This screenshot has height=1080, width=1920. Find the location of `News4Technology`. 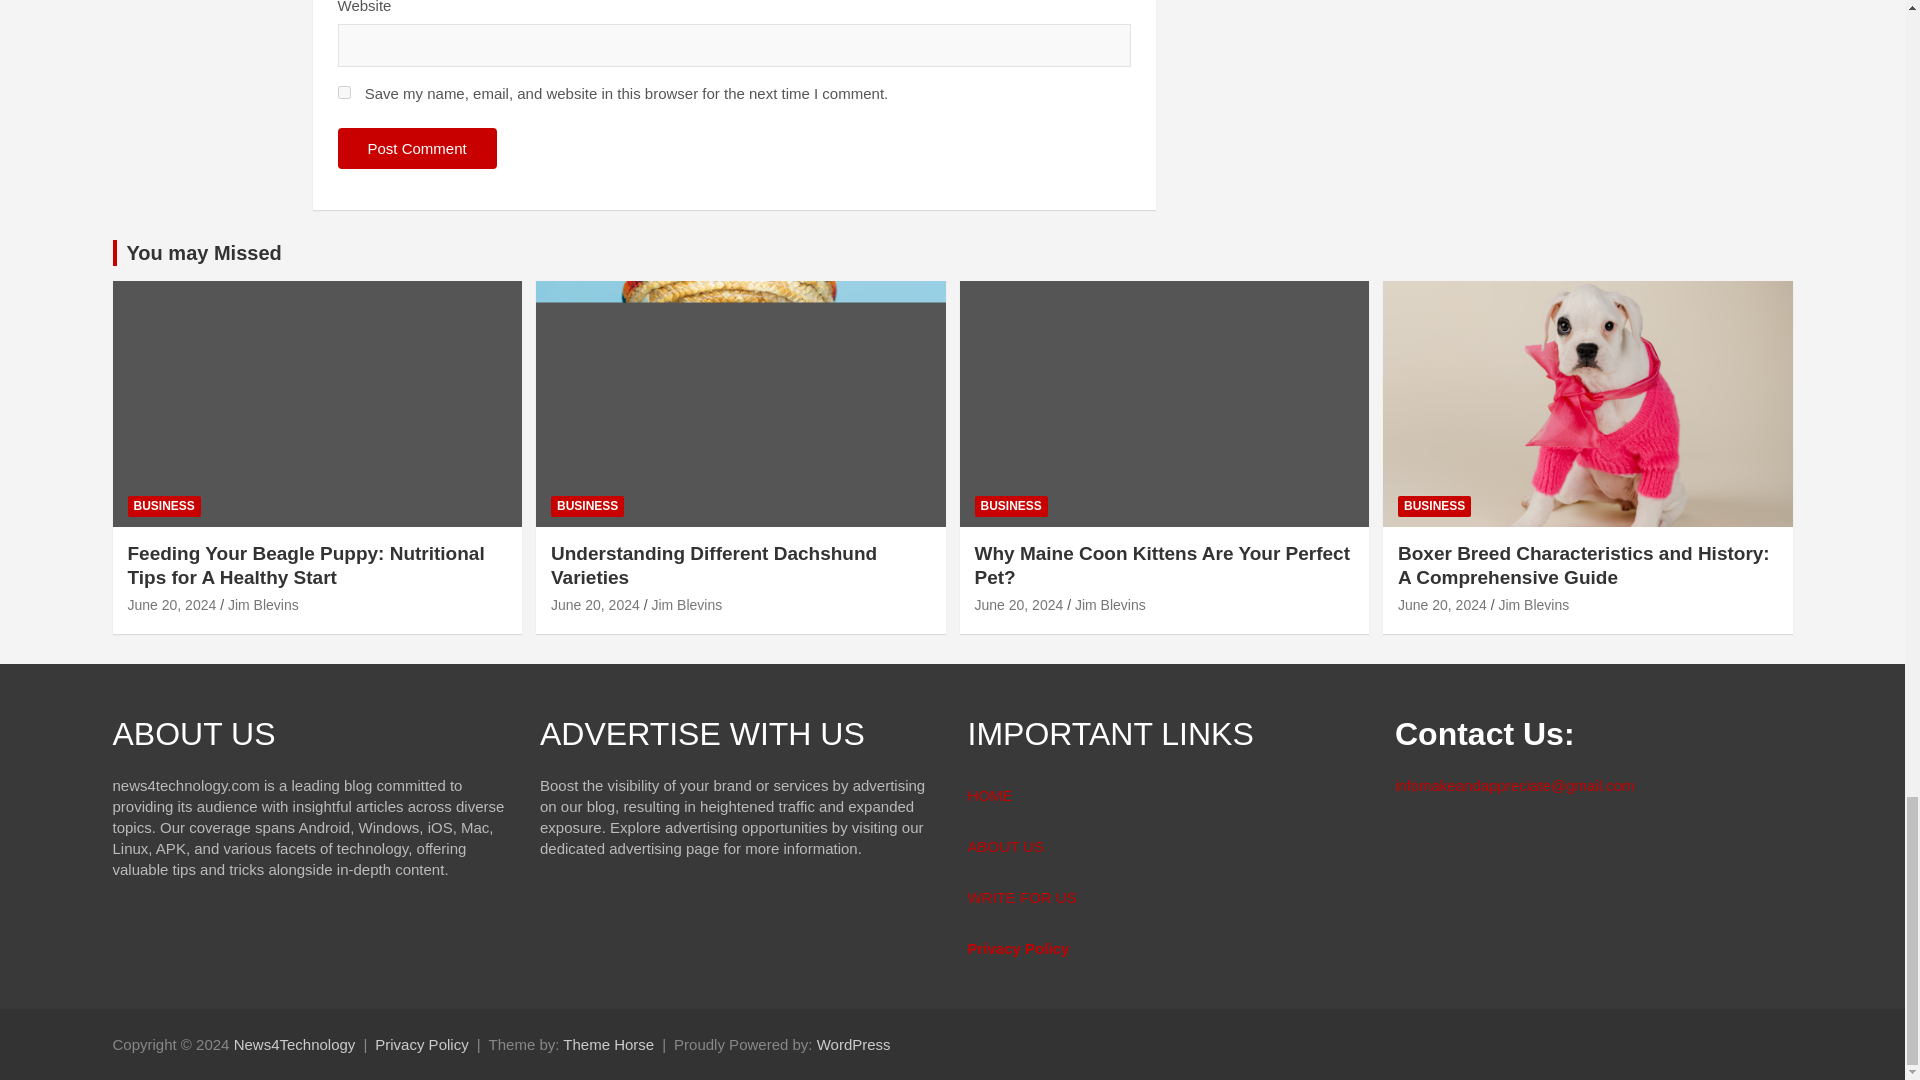

News4Technology is located at coordinates (294, 1044).